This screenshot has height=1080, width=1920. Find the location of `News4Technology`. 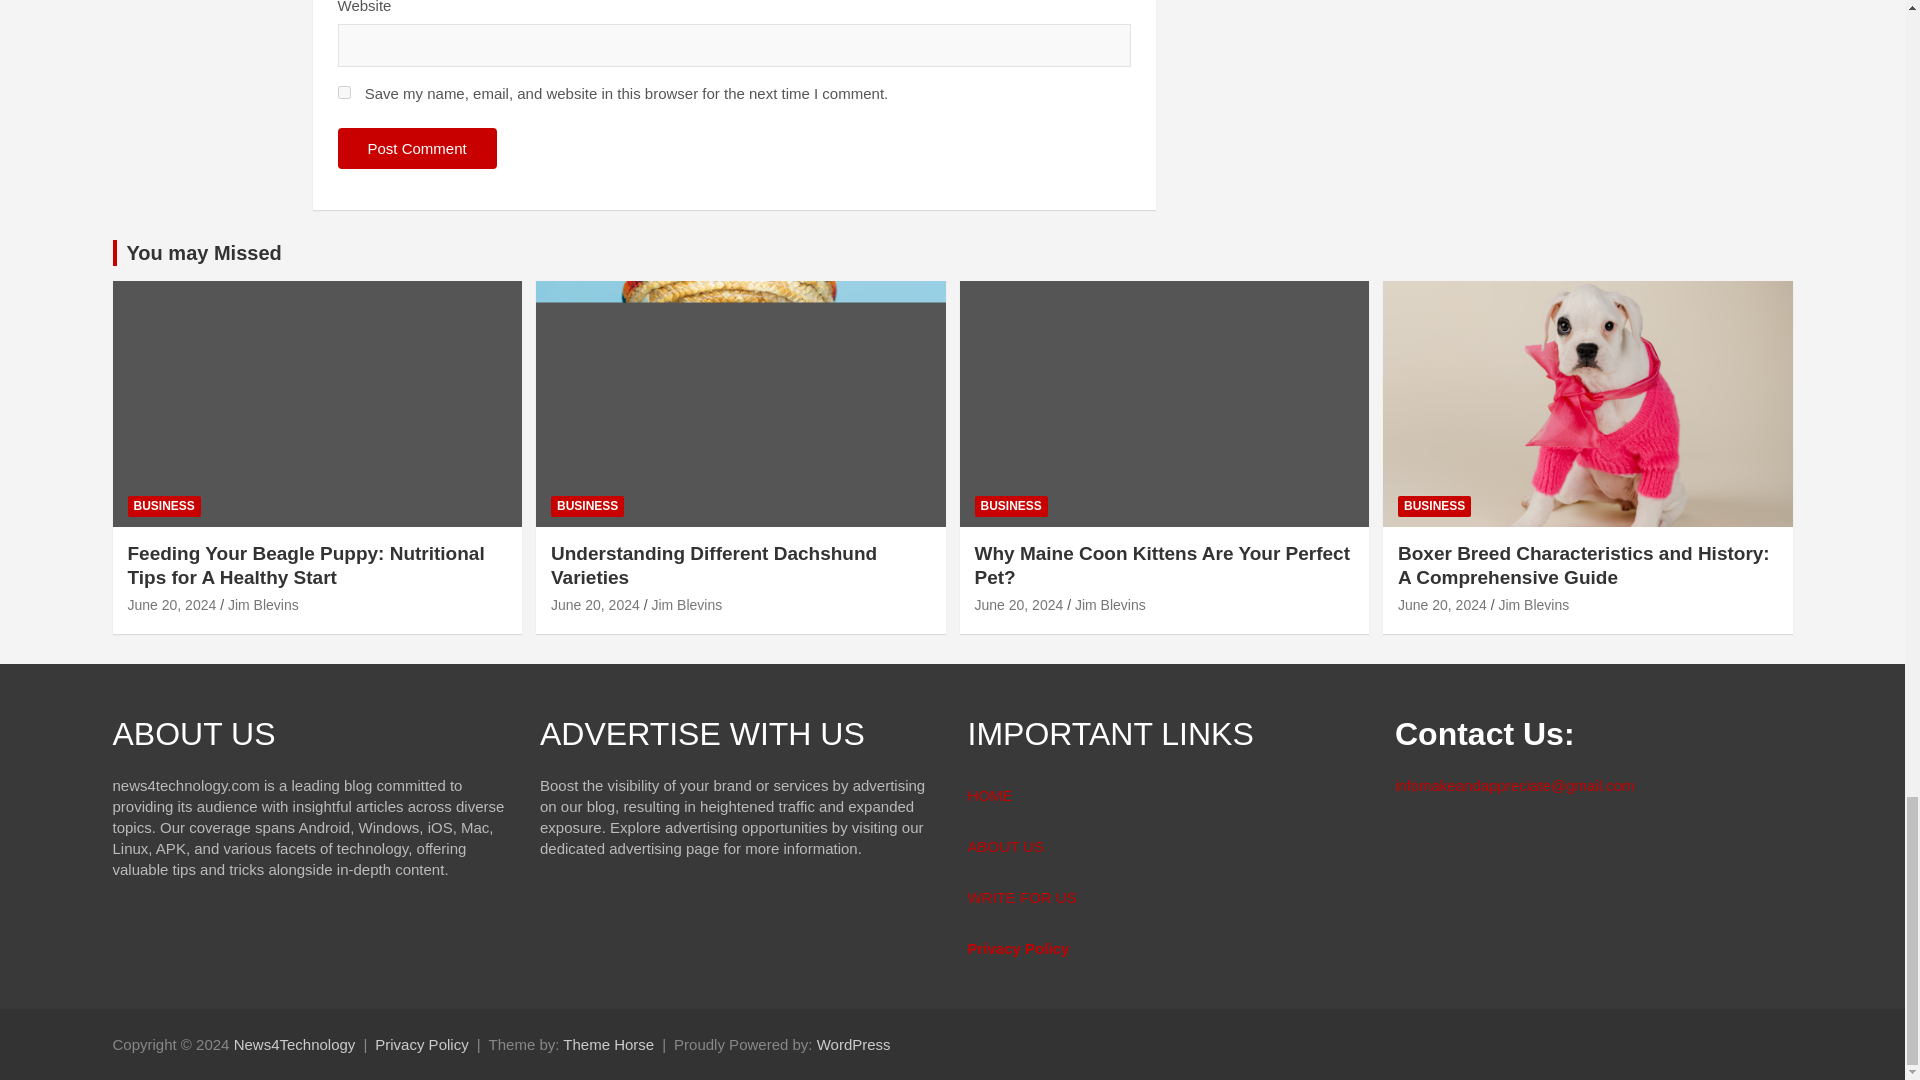

News4Technology is located at coordinates (294, 1044).